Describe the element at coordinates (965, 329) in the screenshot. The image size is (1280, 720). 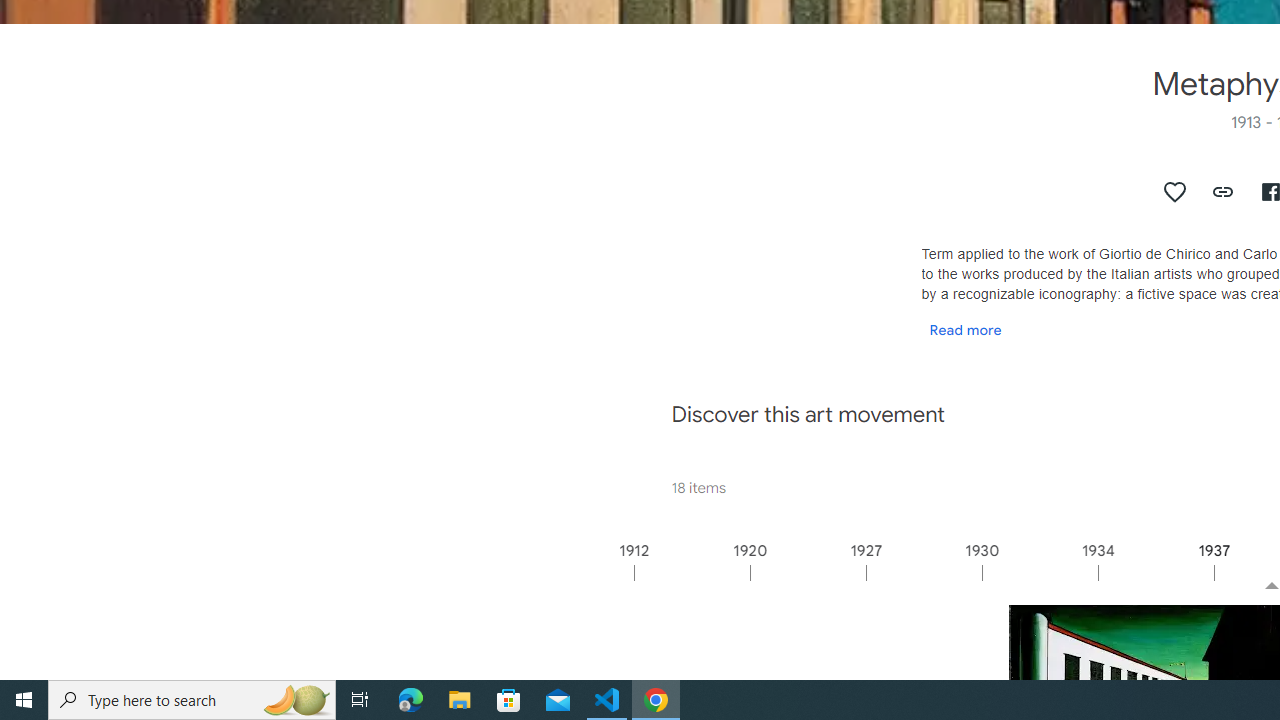
I see `Read more` at that location.